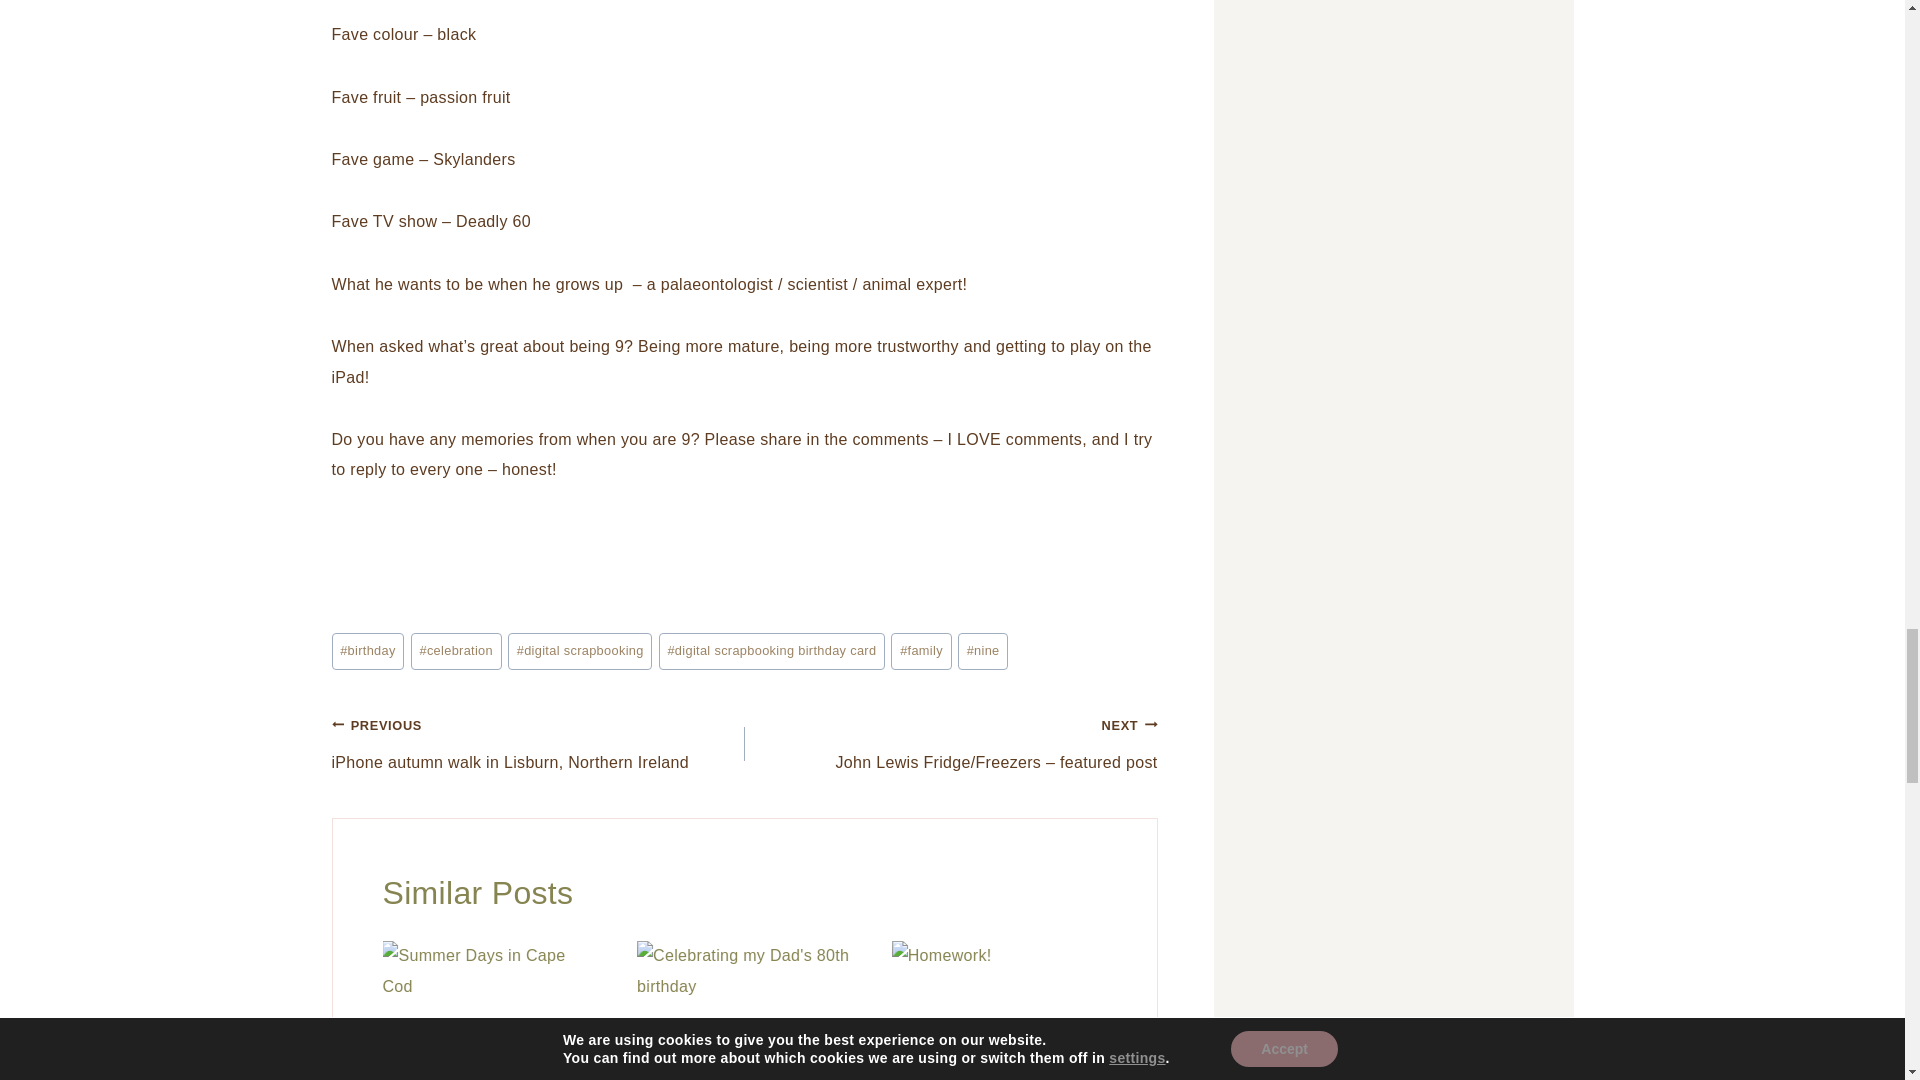 This screenshot has width=1920, height=1080. Describe the element at coordinates (538, 744) in the screenshot. I see `family` at that location.